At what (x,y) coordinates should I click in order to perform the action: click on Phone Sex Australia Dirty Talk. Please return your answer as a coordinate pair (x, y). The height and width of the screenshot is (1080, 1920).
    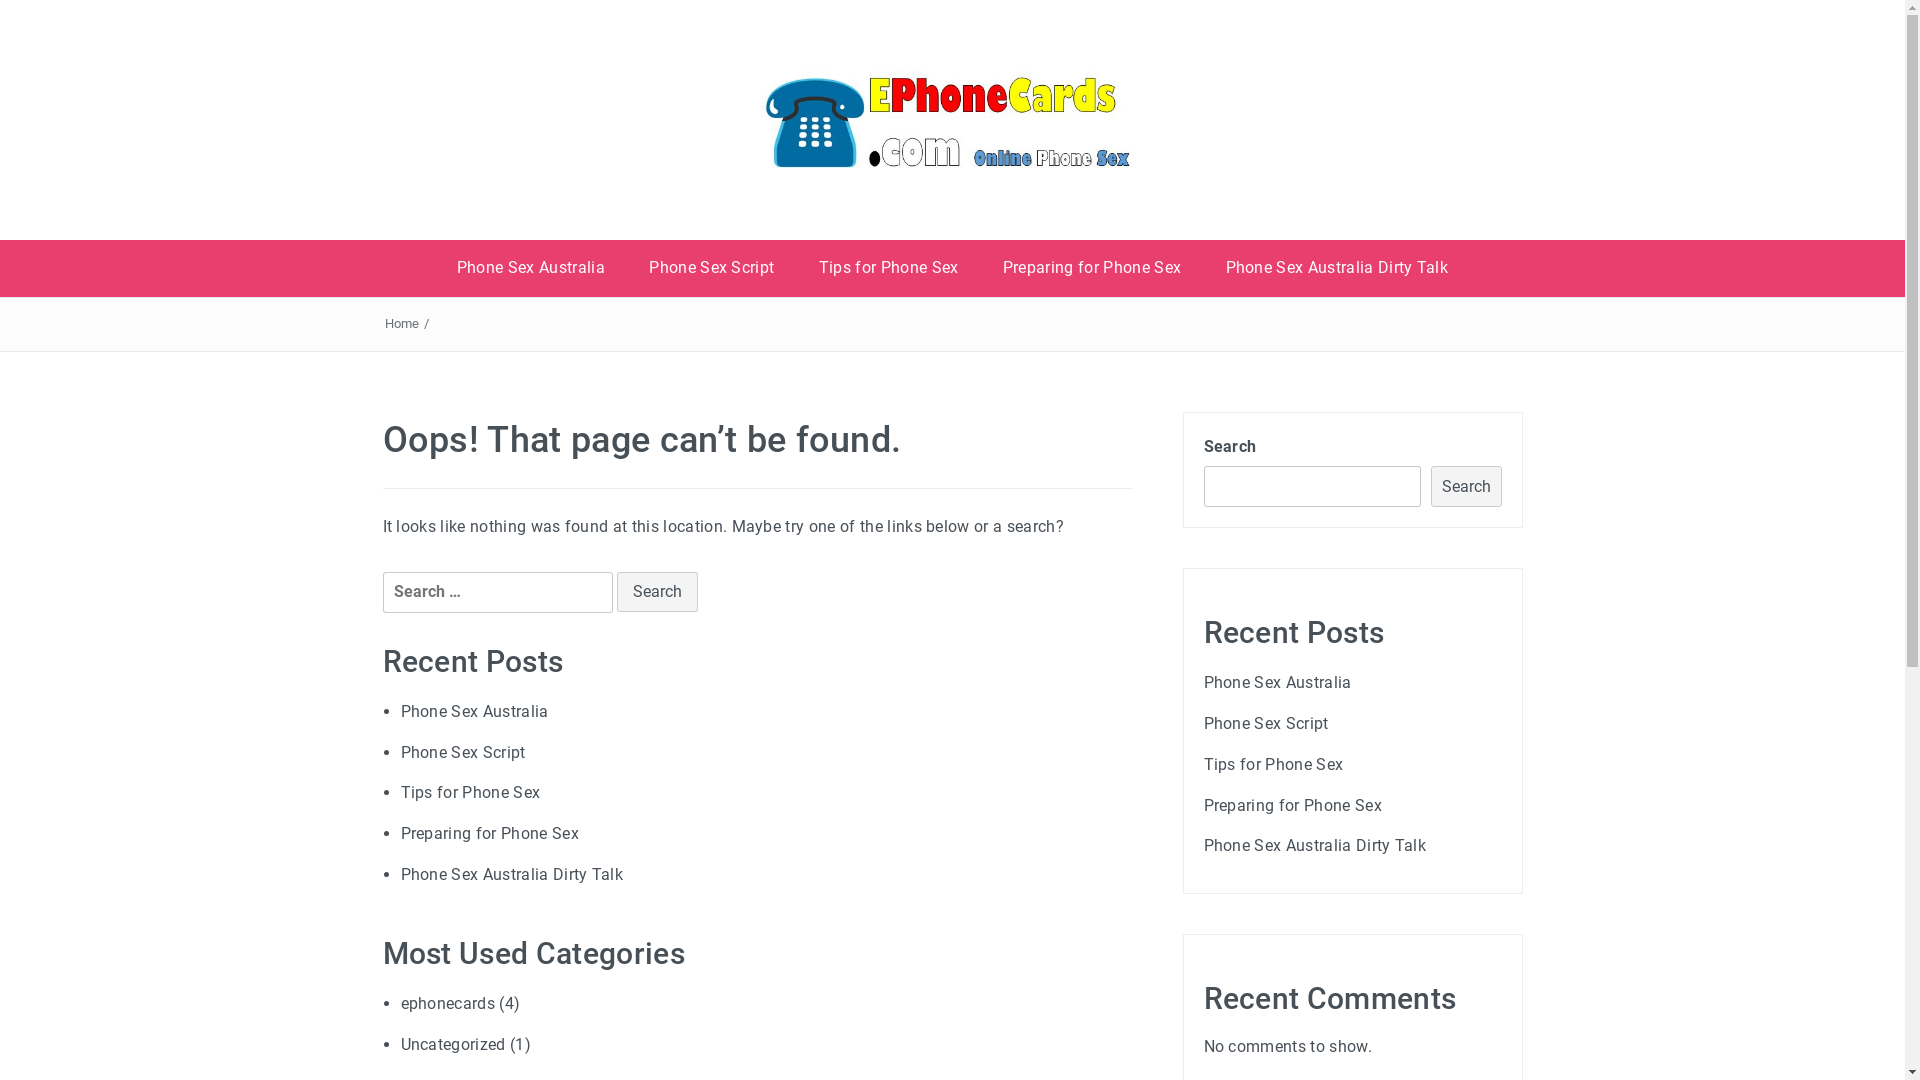
    Looking at the image, I should click on (1316, 846).